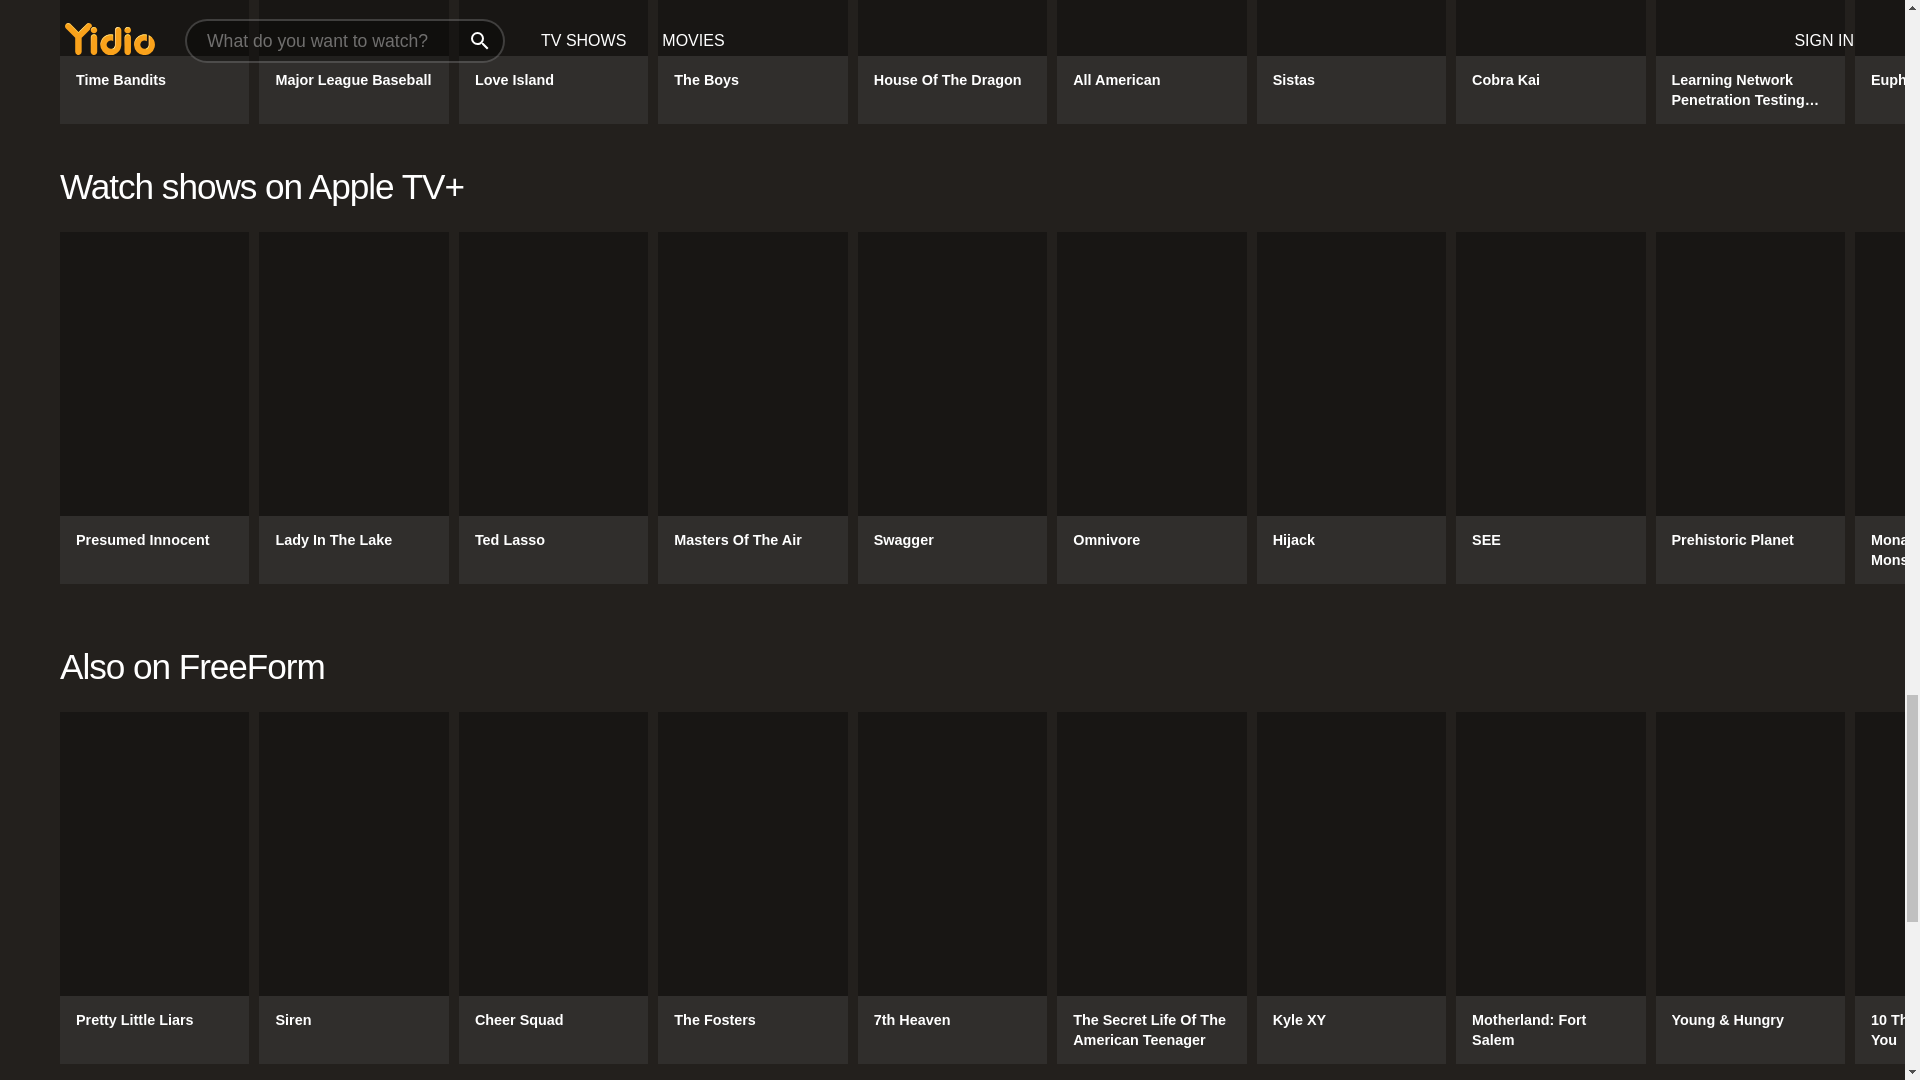 This screenshot has height=1080, width=1920. What do you see at coordinates (154, 62) in the screenshot?
I see `Time Bandits` at bounding box center [154, 62].